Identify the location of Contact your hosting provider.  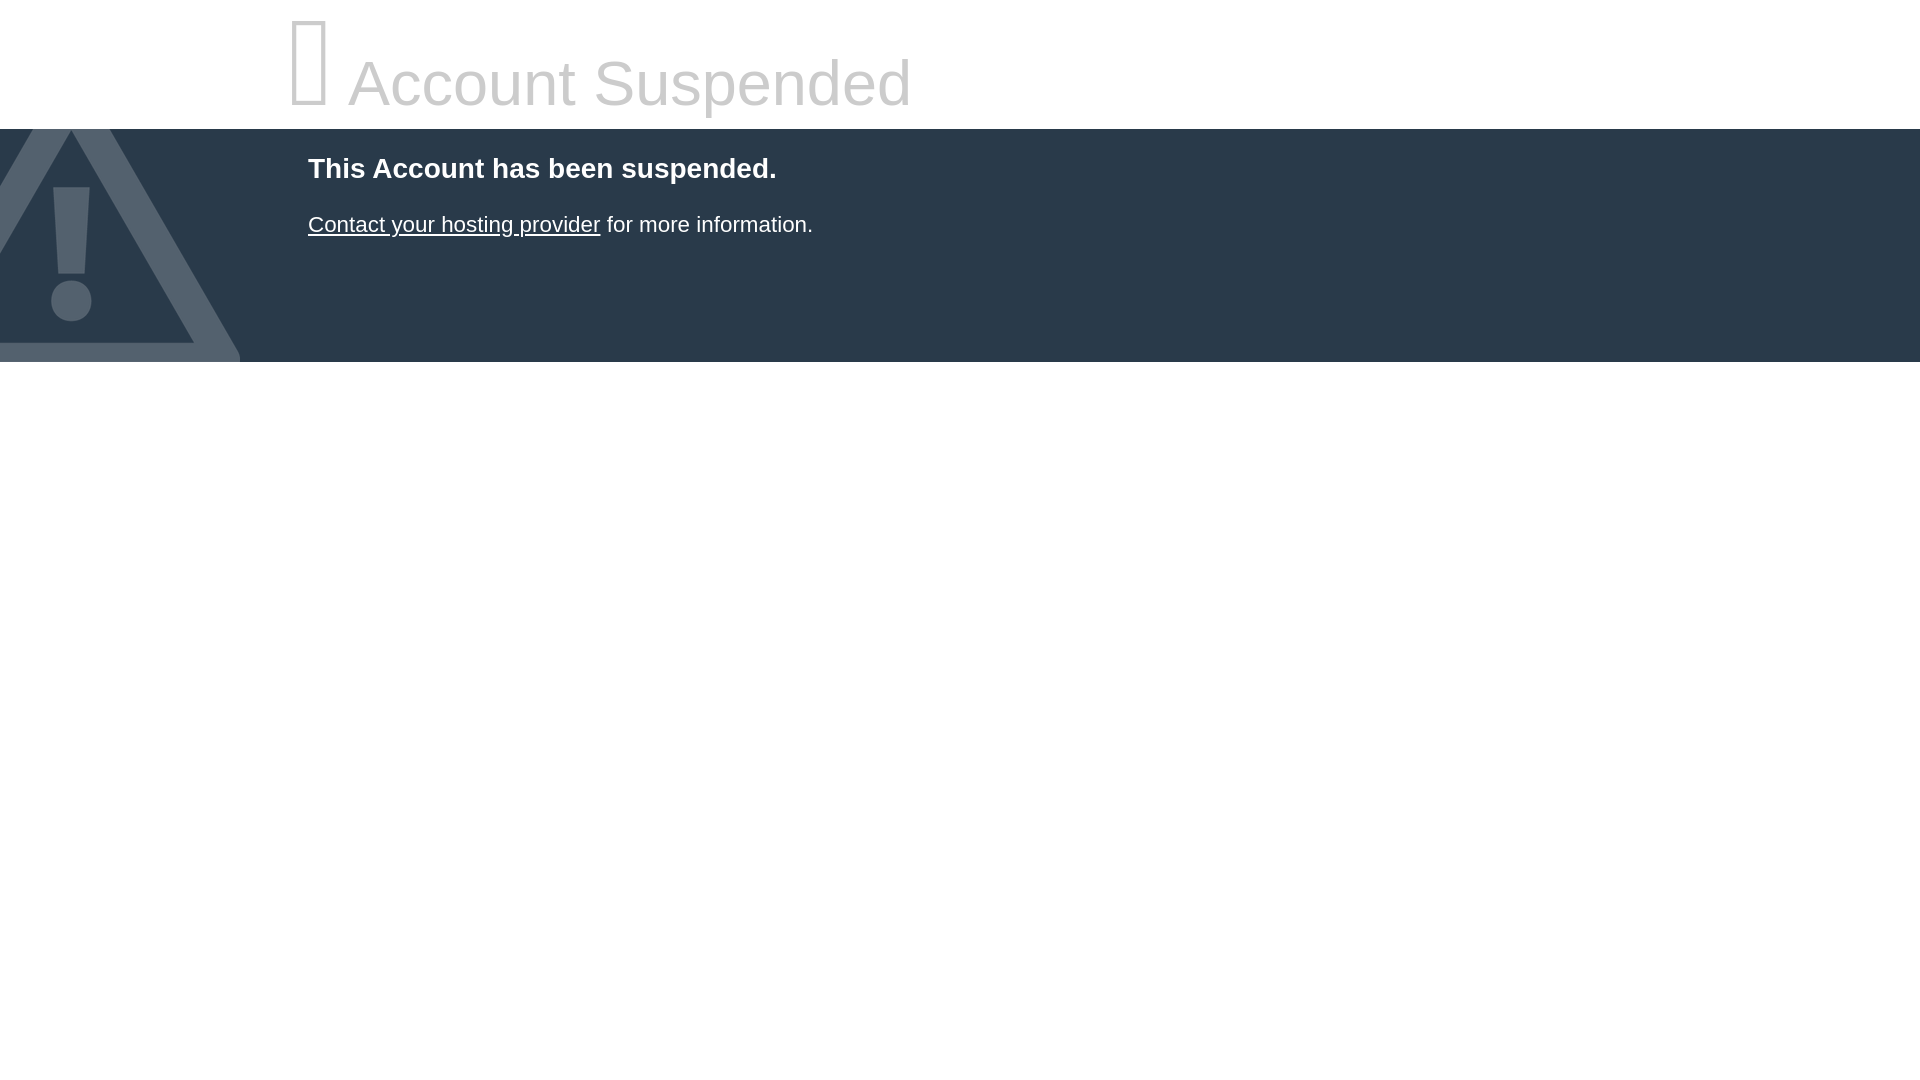
(453, 224).